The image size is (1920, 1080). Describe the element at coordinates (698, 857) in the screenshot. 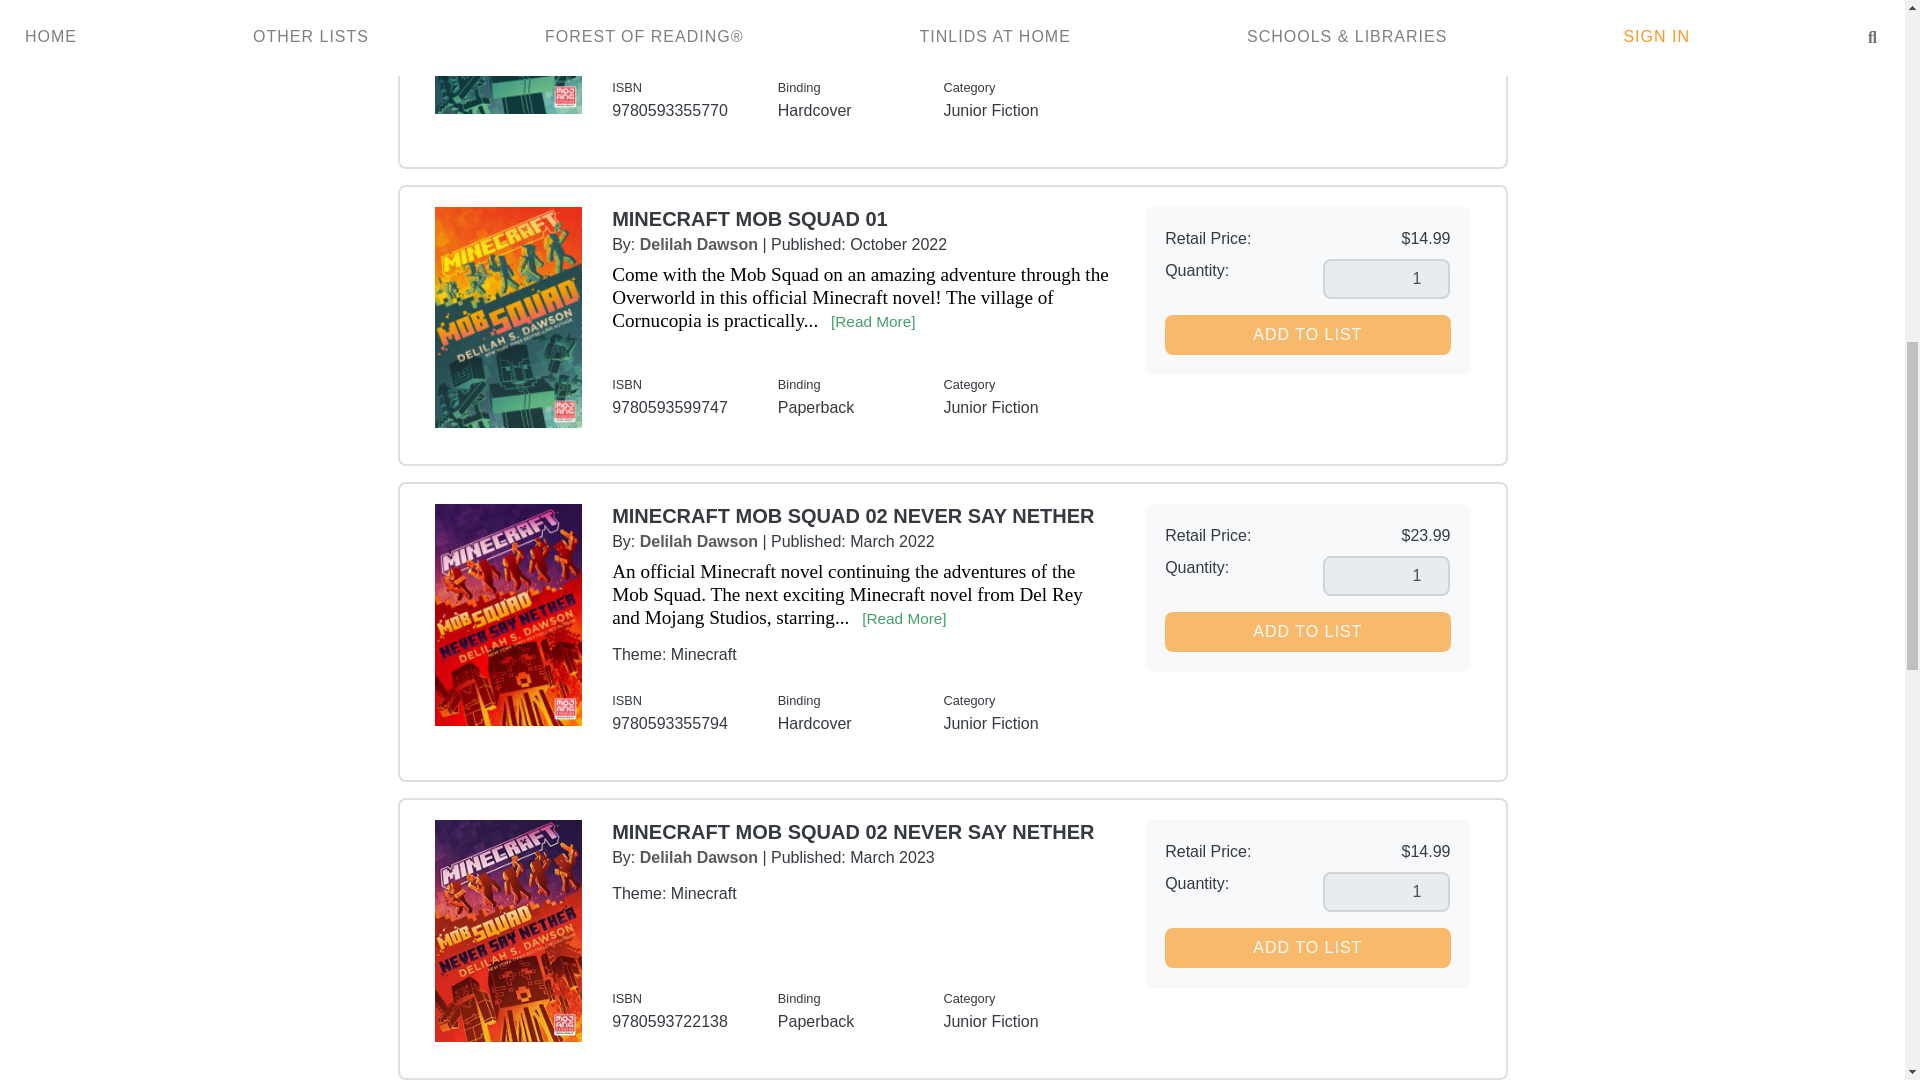

I see `Delilah Dawson` at that location.